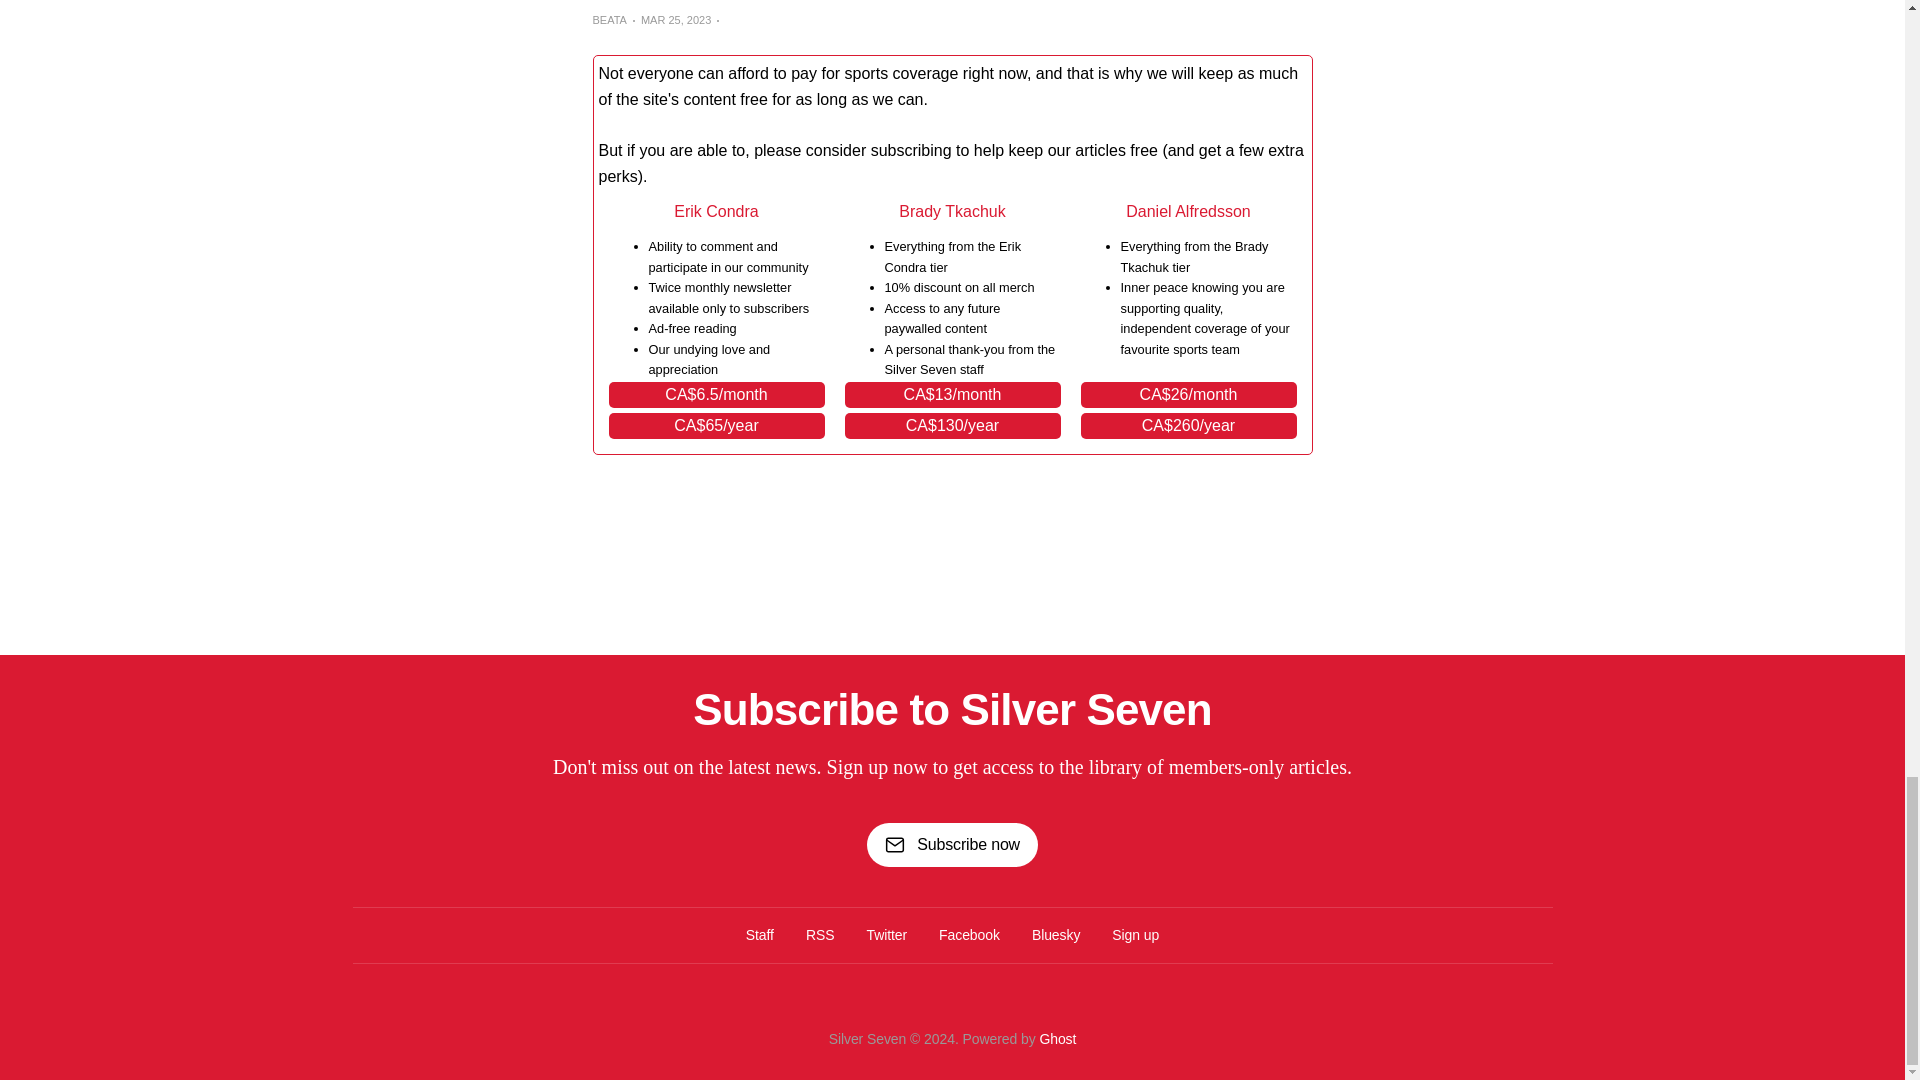 This screenshot has height=1080, width=1920. What do you see at coordinates (969, 935) in the screenshot?
I see `Facebook` at bounding box center [969, 935].